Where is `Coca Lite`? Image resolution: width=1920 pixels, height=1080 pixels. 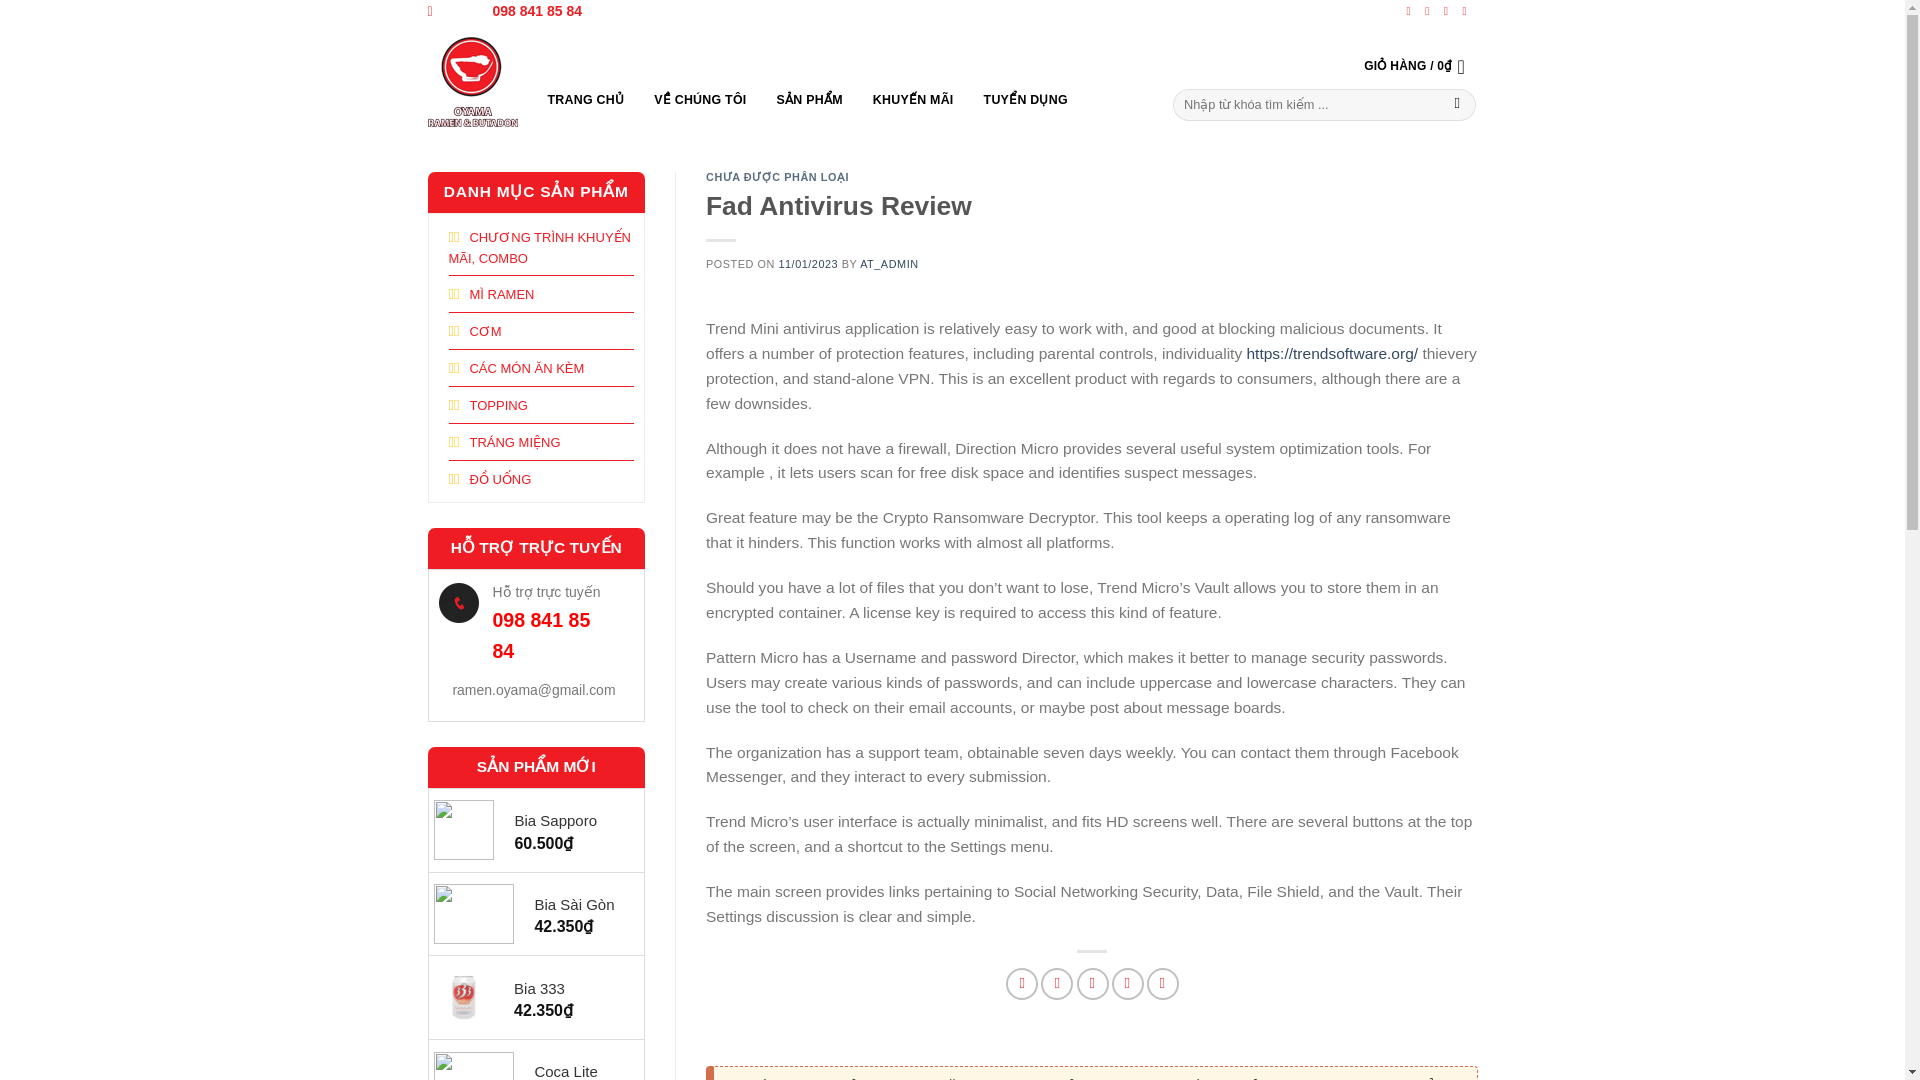
Coca Lite is located at coordinates (578, 1070).